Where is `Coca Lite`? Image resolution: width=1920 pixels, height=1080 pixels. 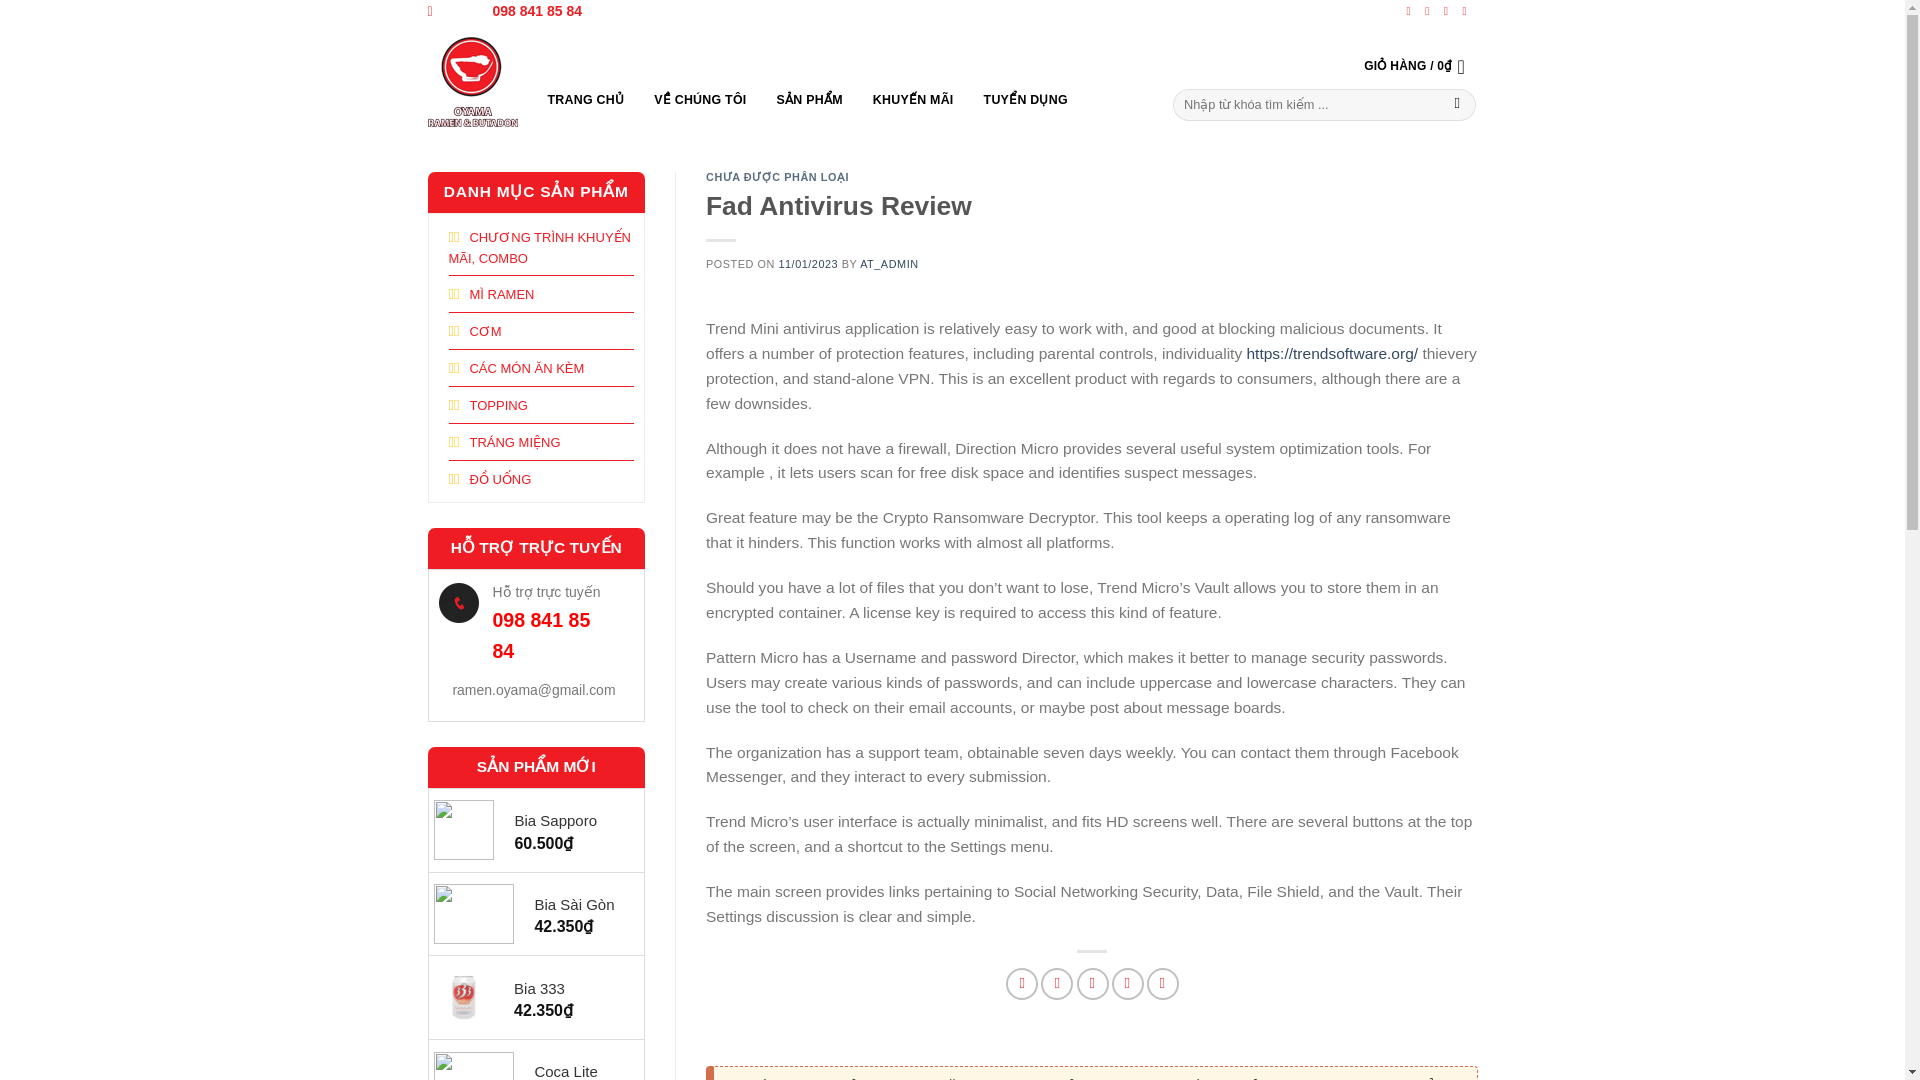
Coca Lite is located at coordinates (578, 1070).